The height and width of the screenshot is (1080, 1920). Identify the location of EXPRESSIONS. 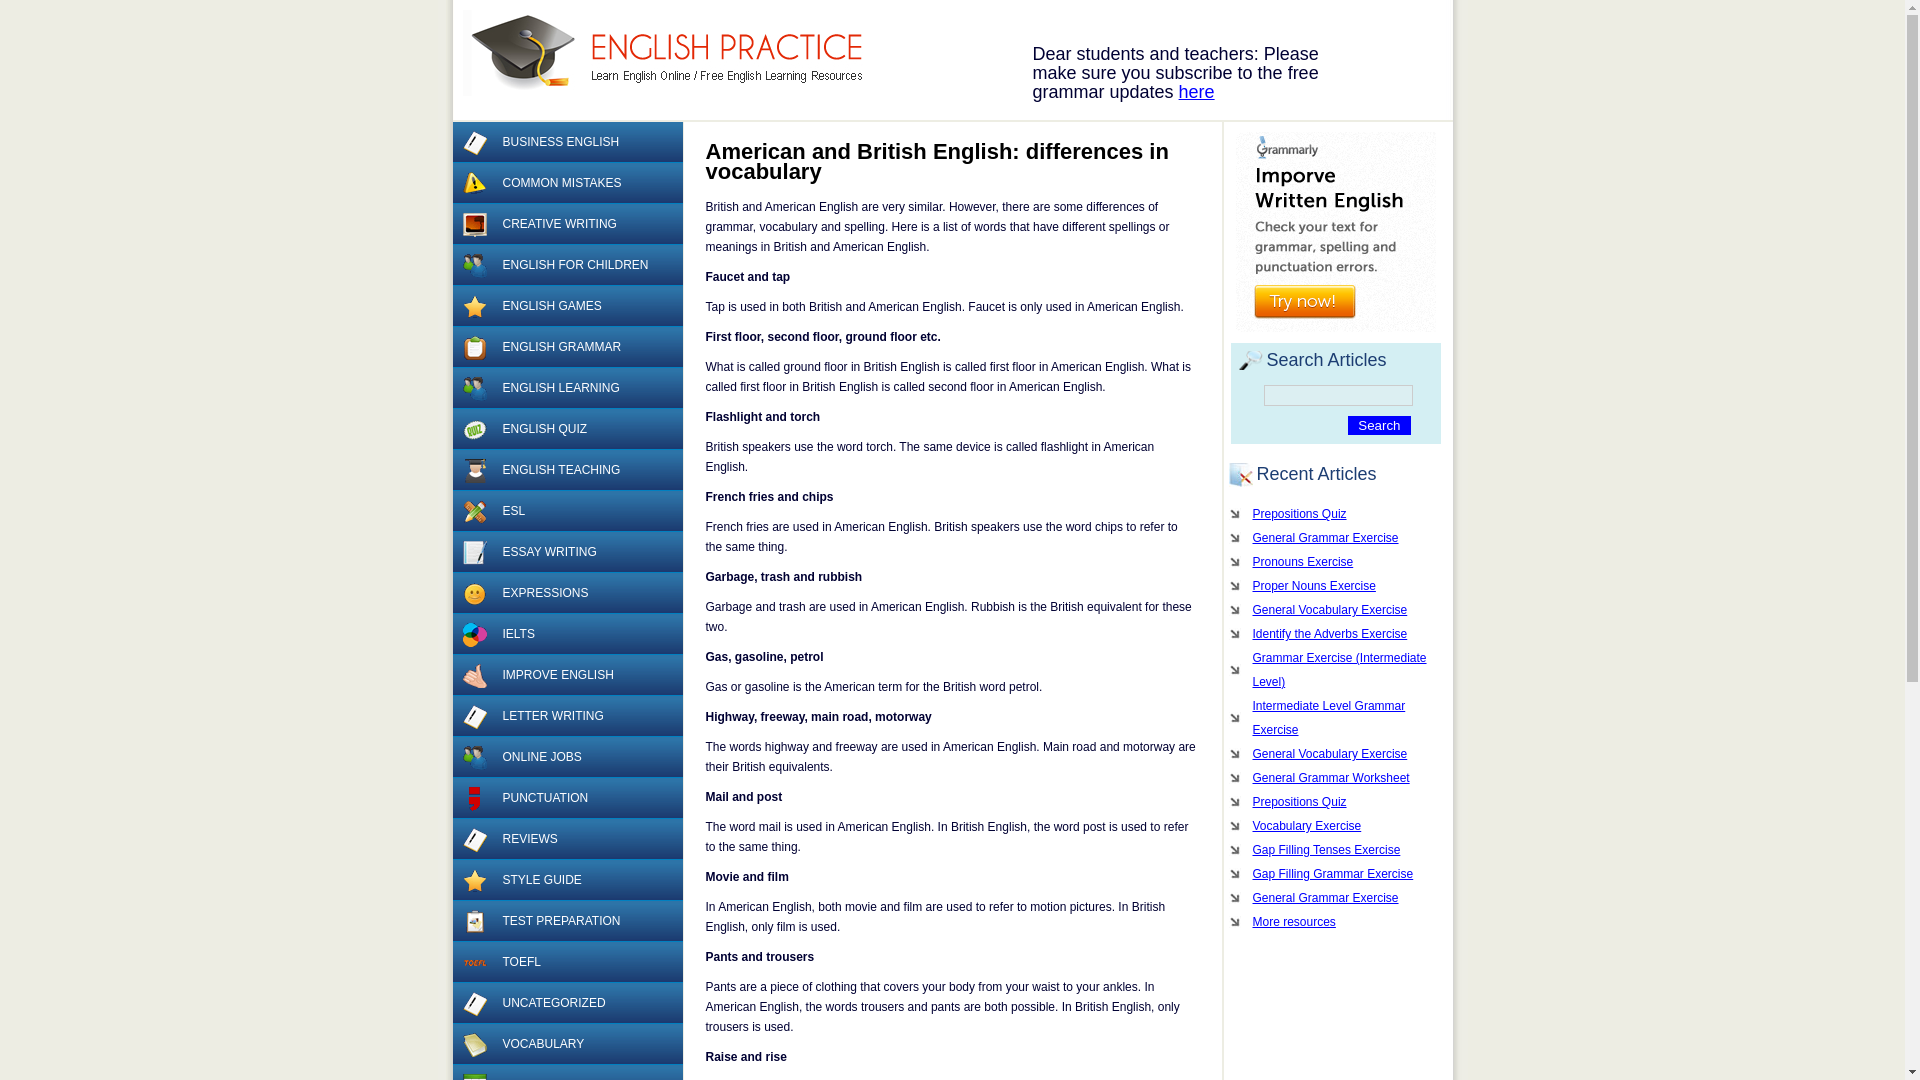
(566, 594).